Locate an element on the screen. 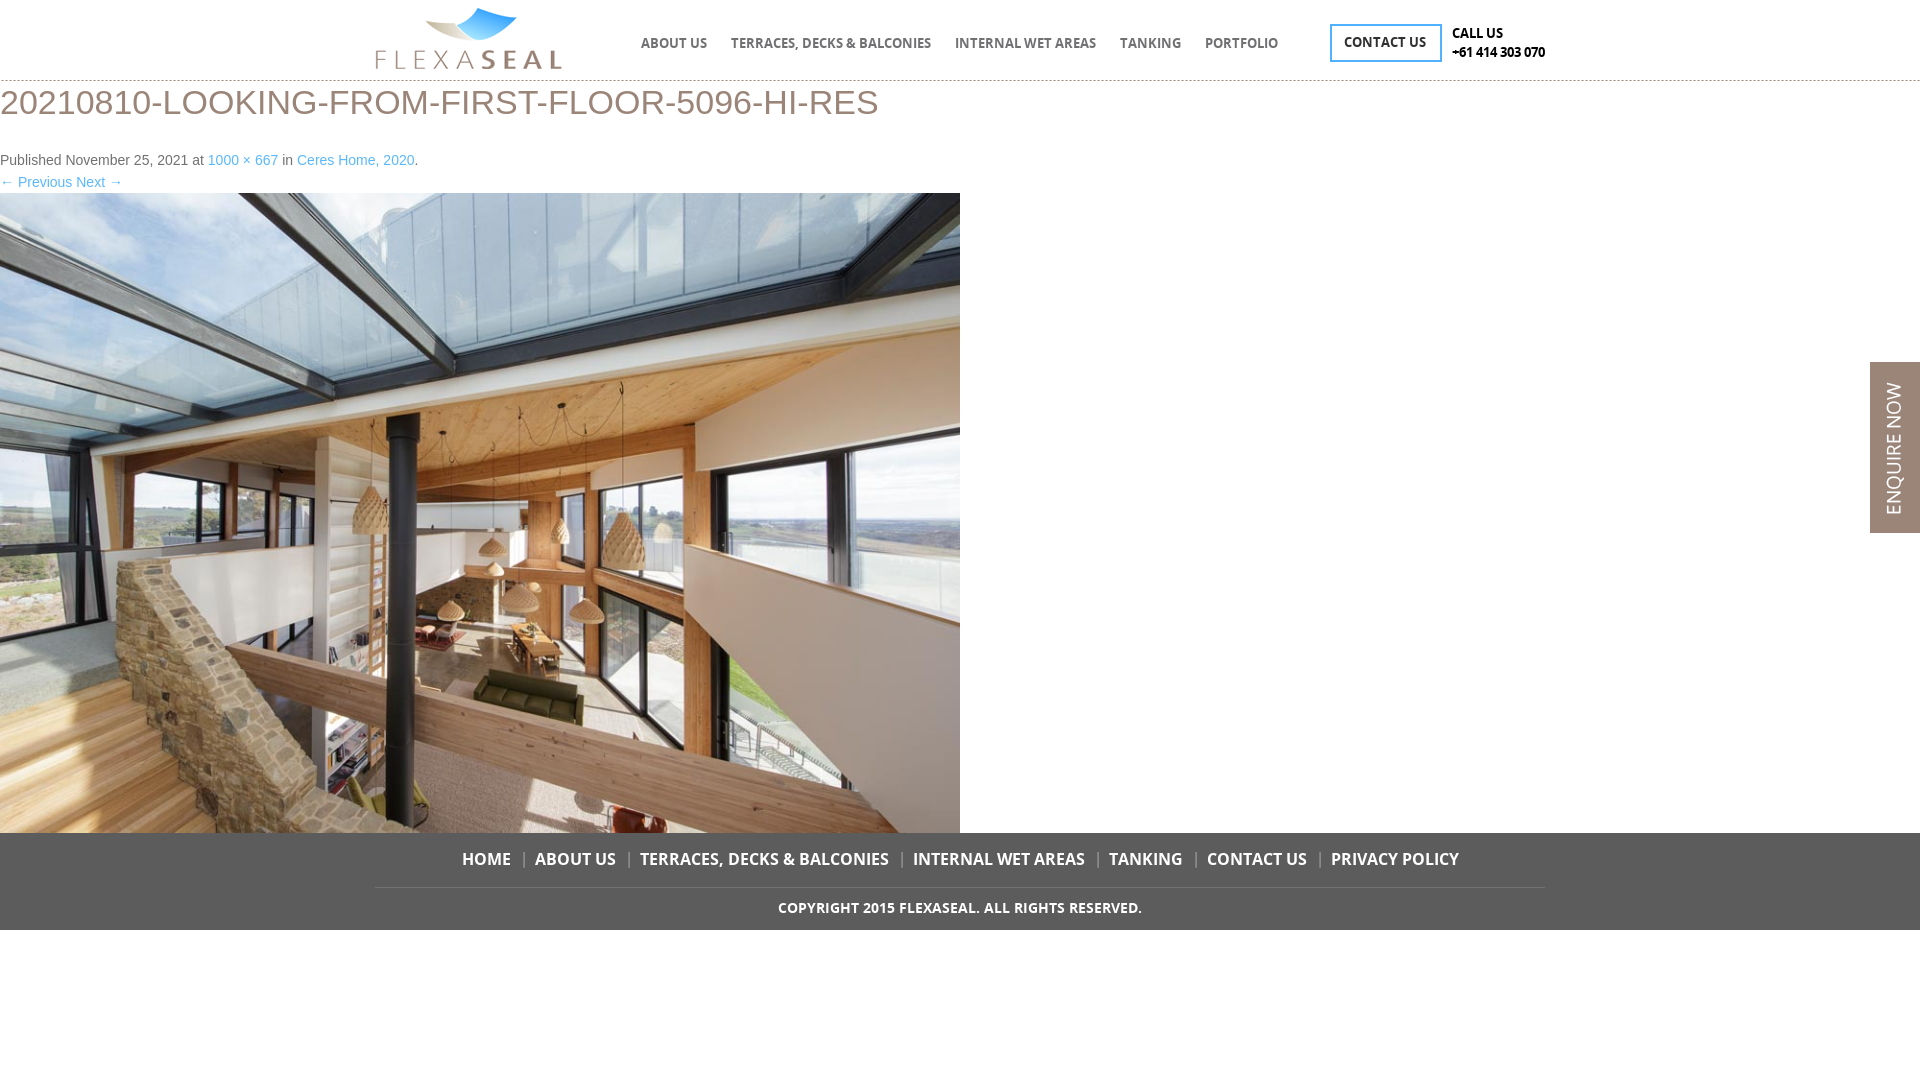 The height and width of the screenshot is (1080, 1920). TERRACES, DECKS & BALCONIES is located at coordinates (764, 860).